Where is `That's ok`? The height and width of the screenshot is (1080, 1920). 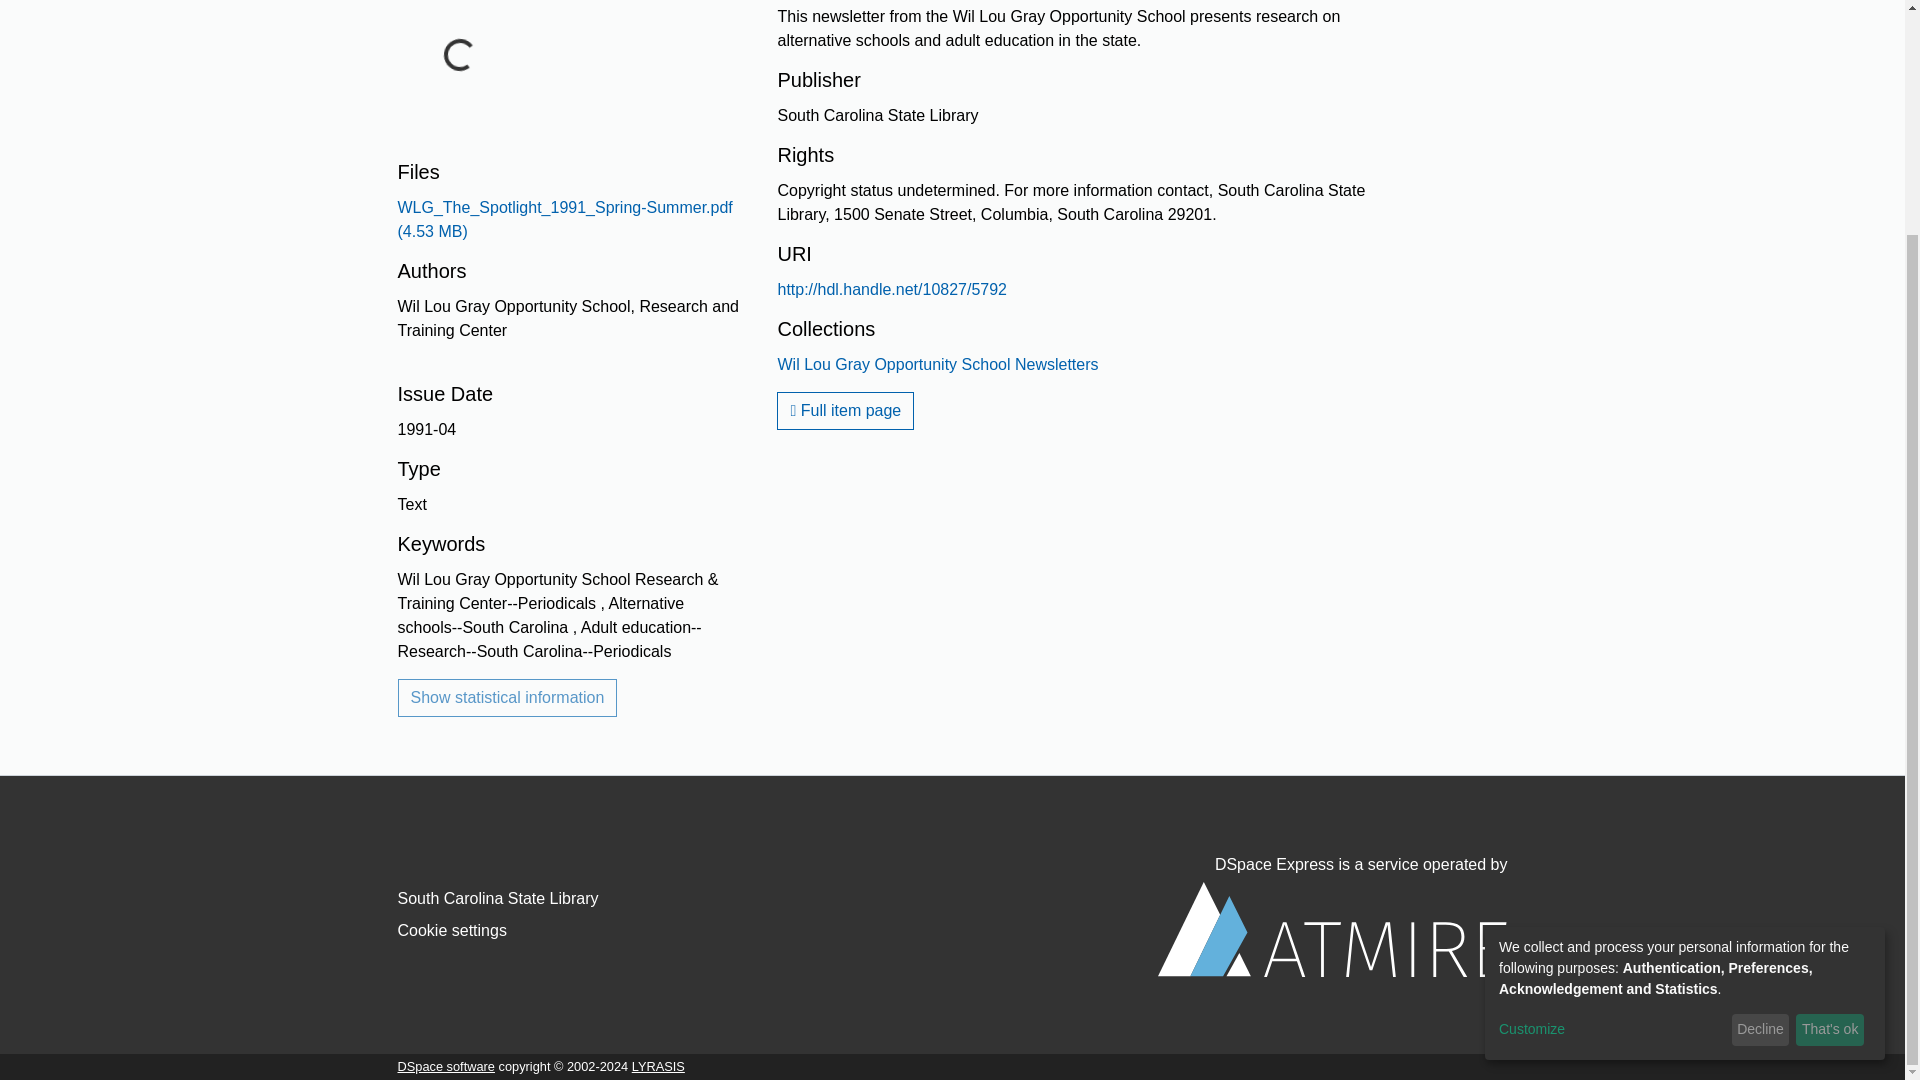 That's ok is located at coordinates (1830, 742).